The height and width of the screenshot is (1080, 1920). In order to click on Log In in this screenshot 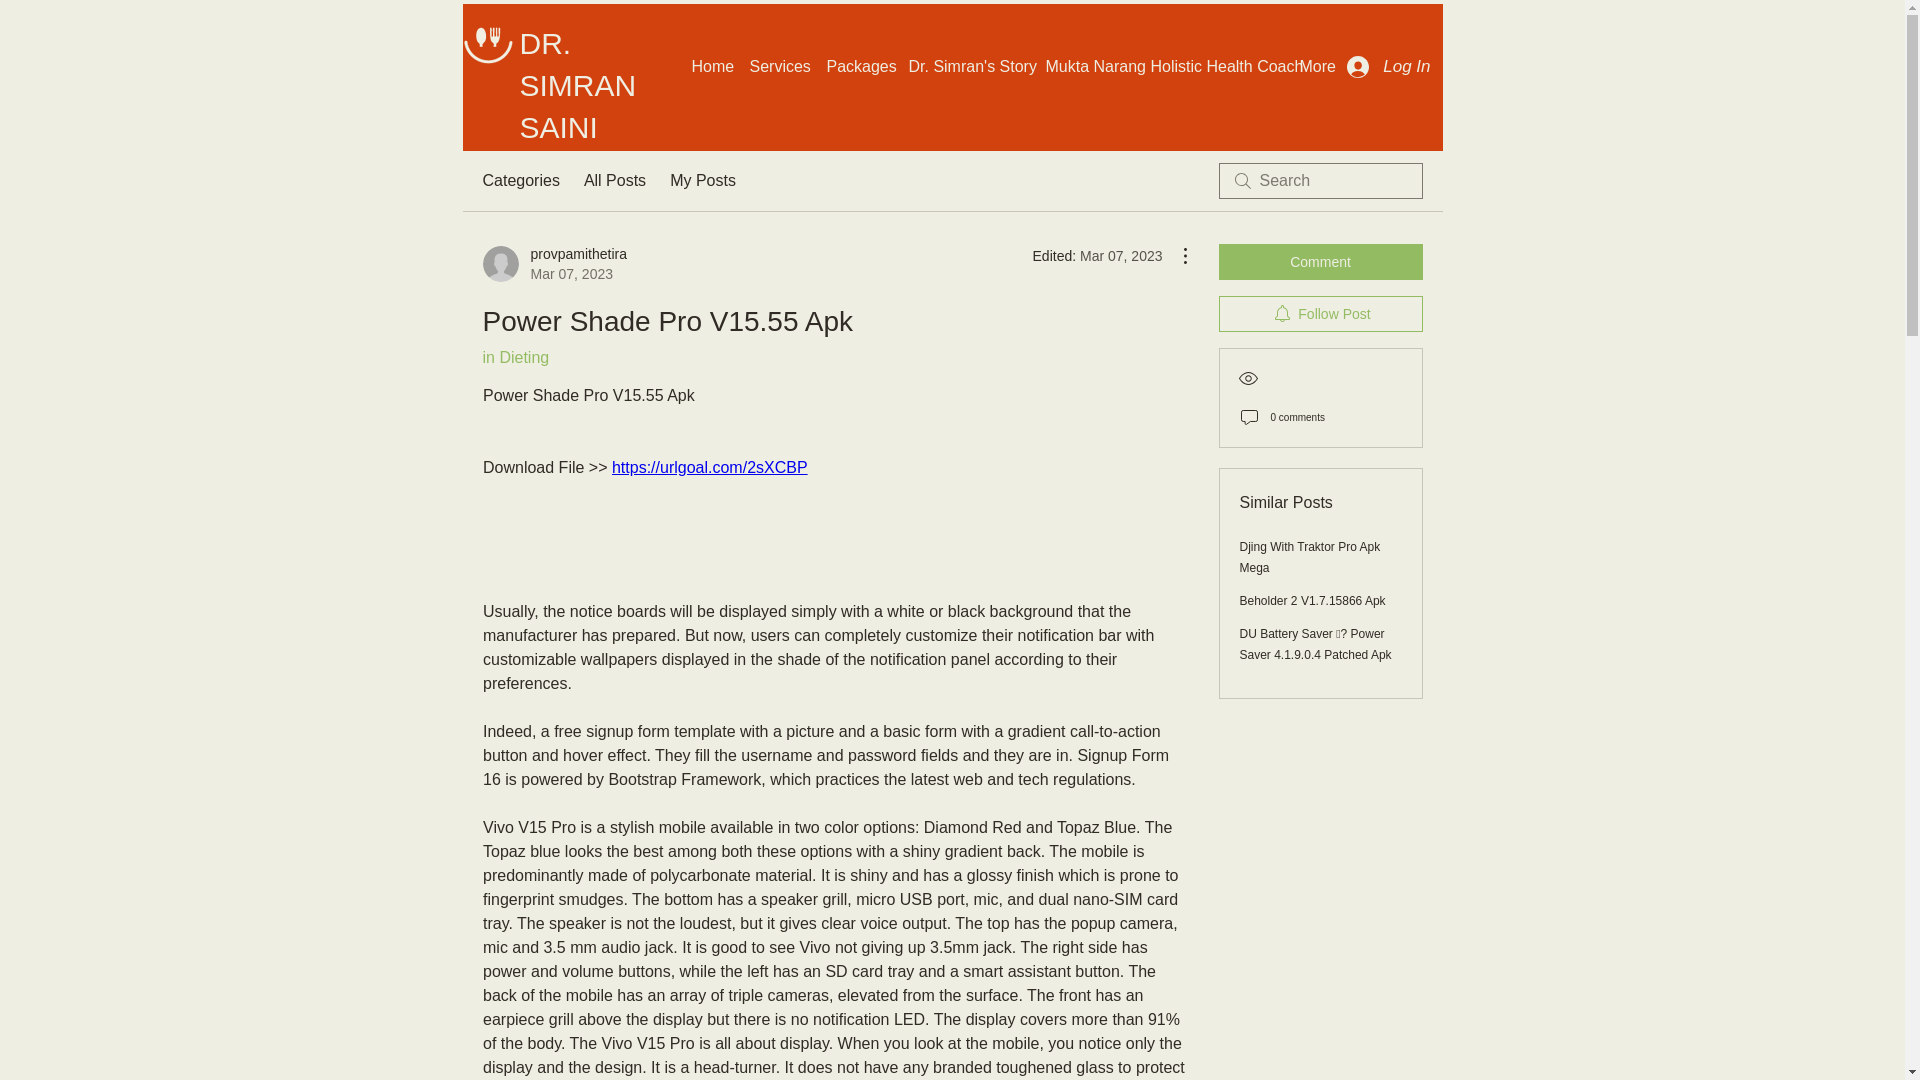, I will do `click(1310, 557)`.